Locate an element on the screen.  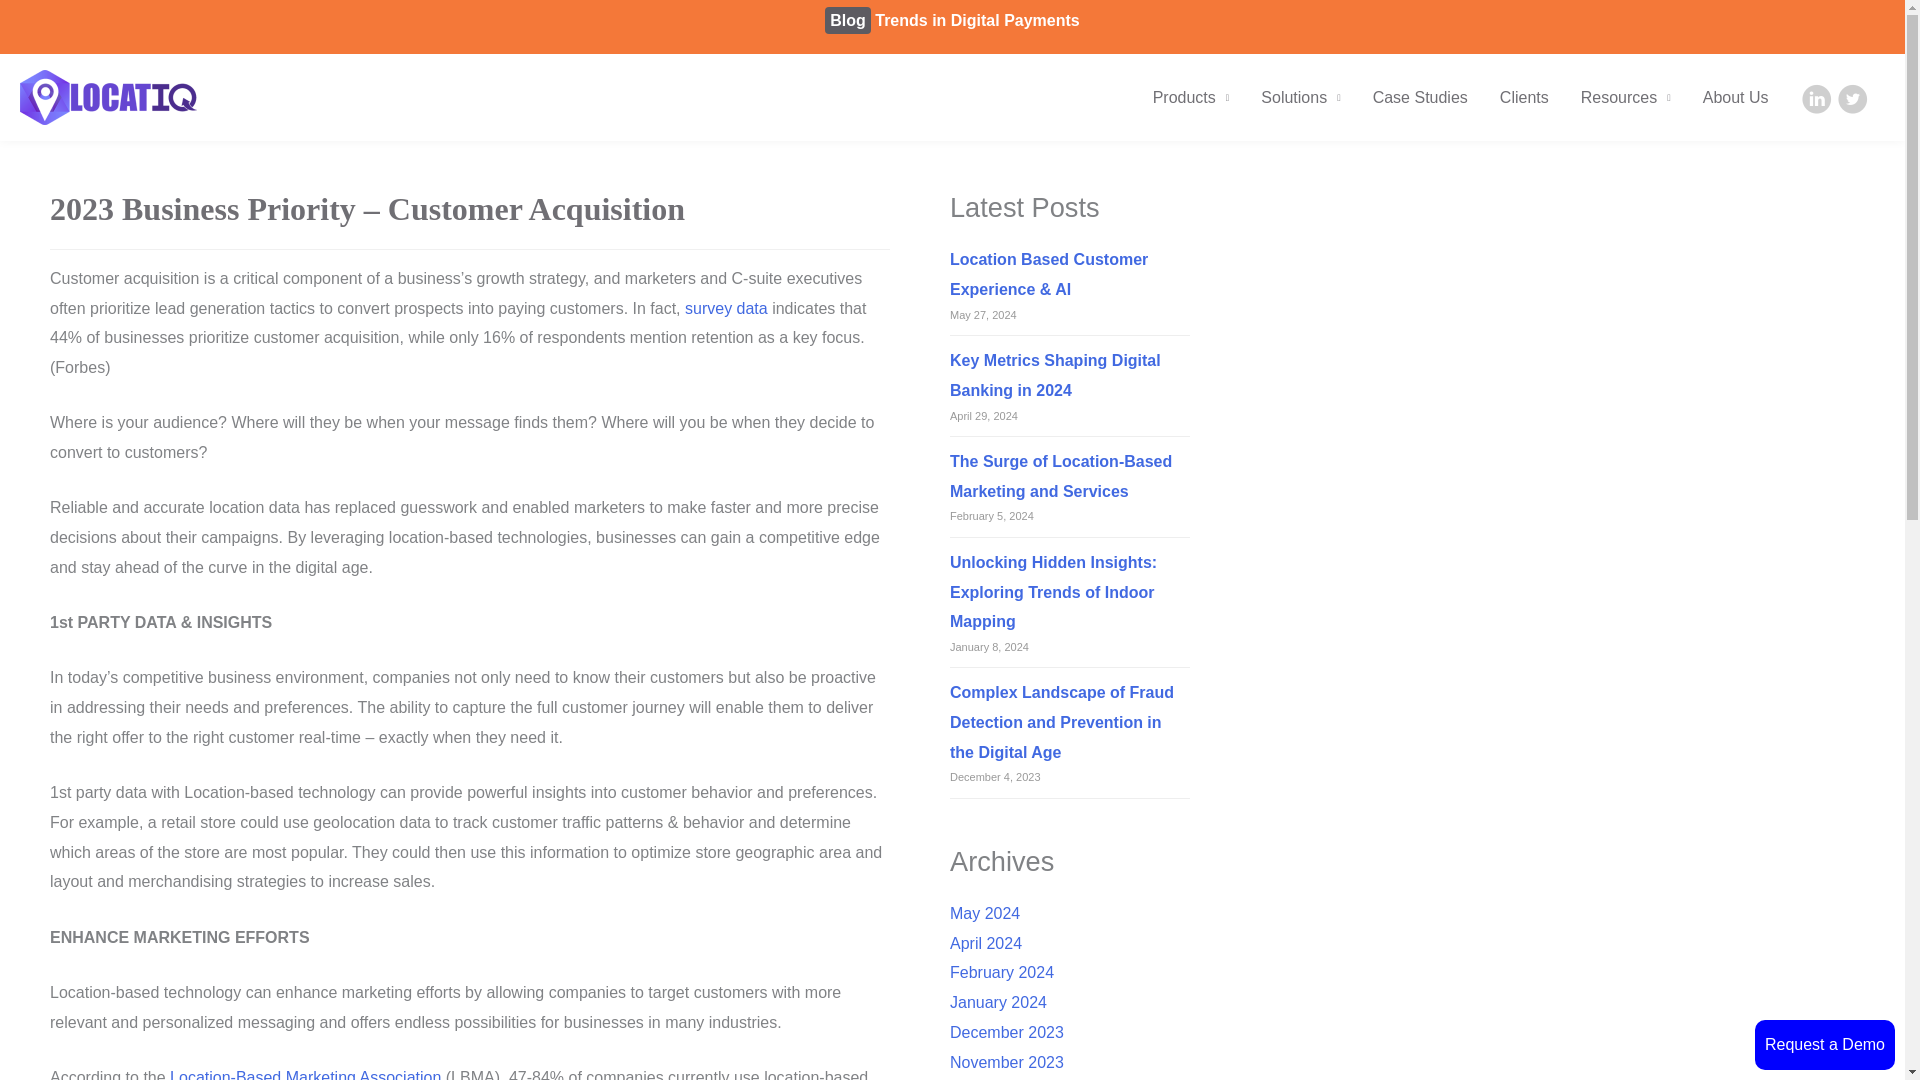
Location-Based Marketing Association is located at coordinates (306, 1074).